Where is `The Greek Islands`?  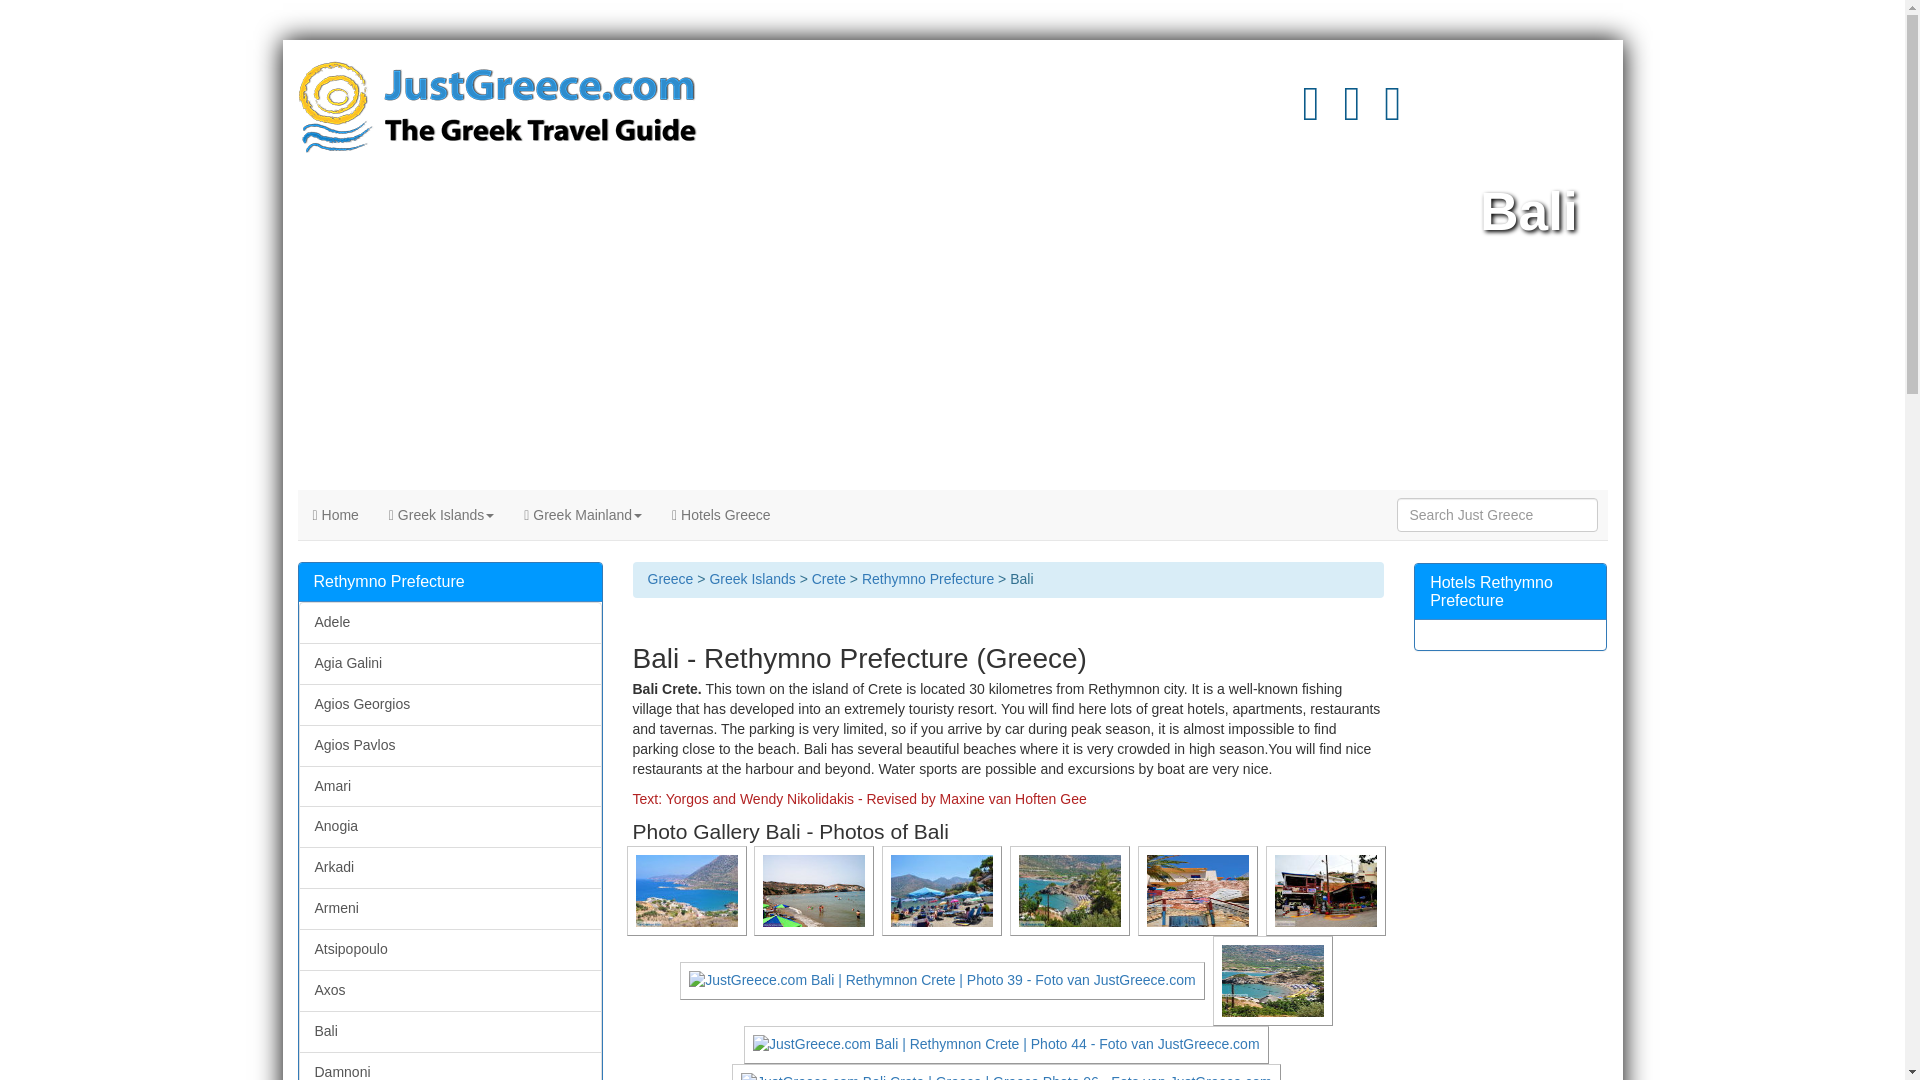 The Greek Islands is located at coordinates (441, 515).